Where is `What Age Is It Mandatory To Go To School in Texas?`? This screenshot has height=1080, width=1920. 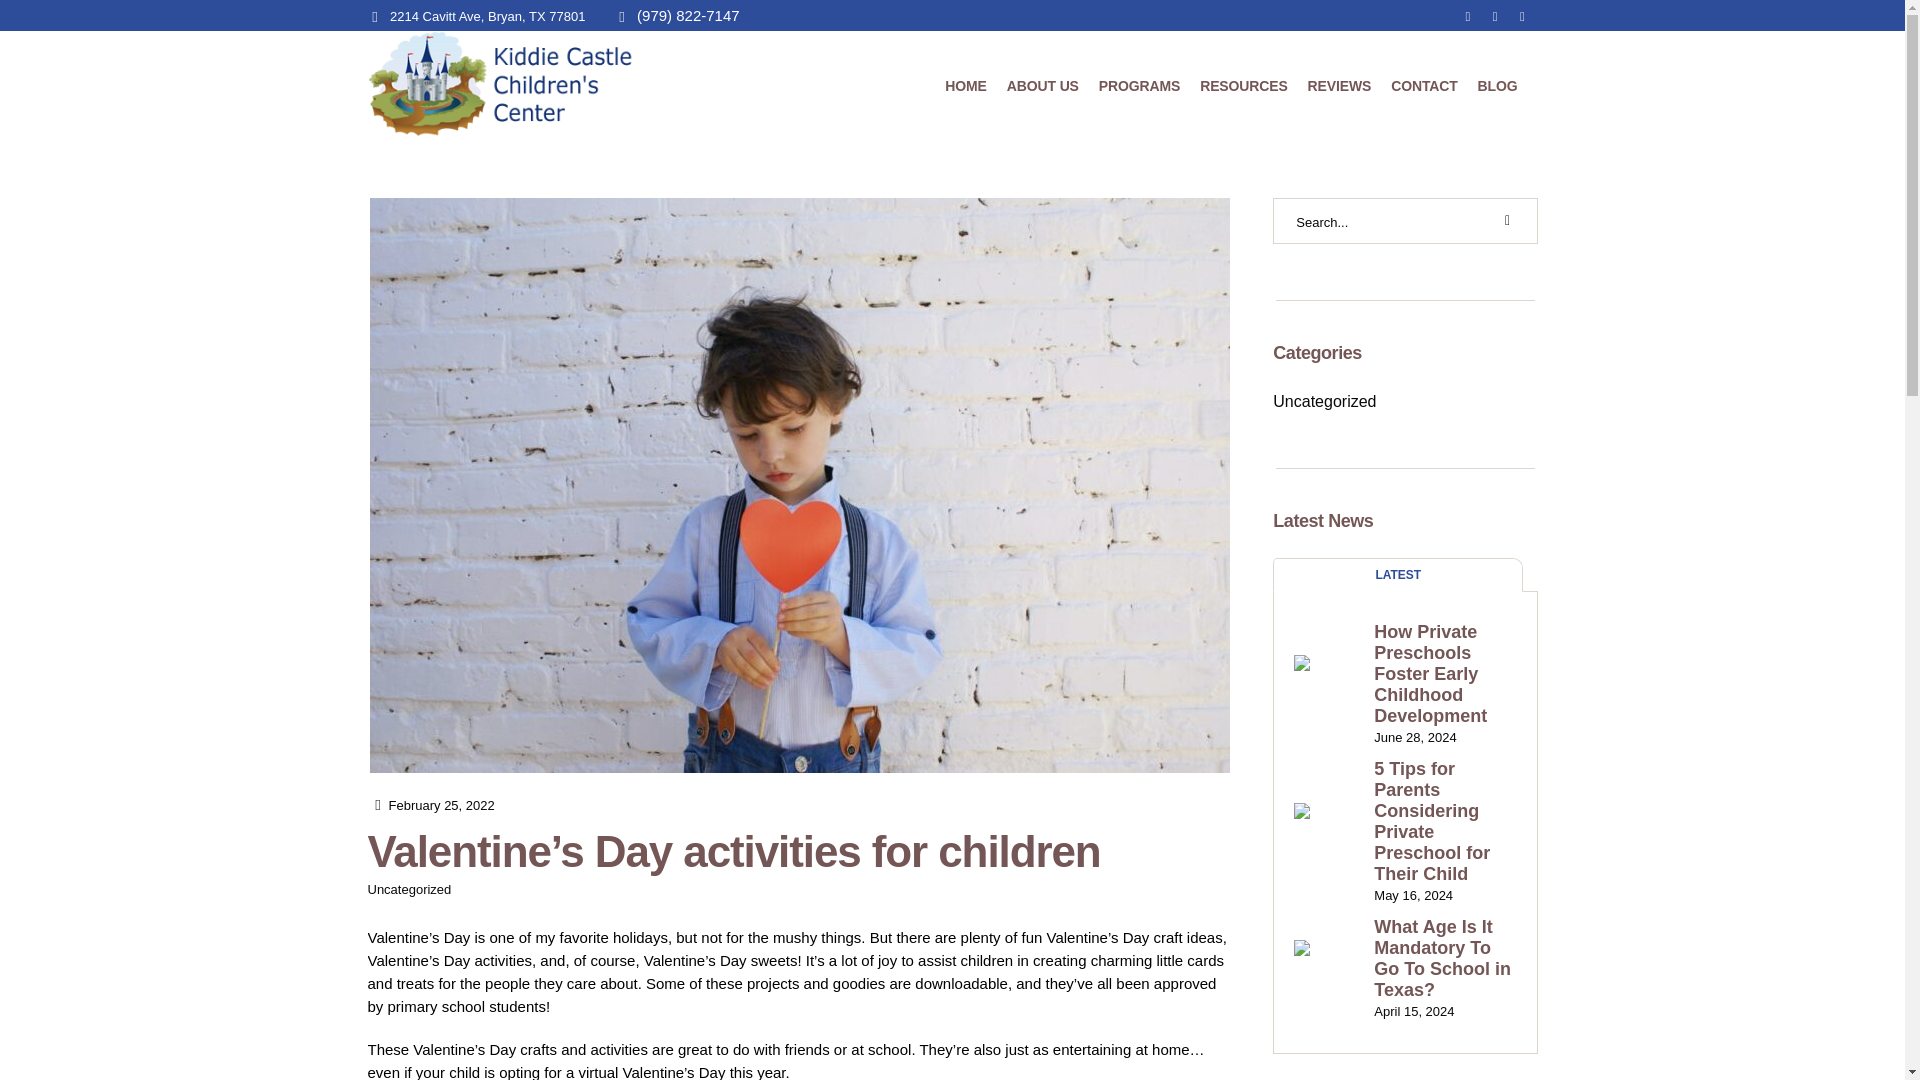
What Age Is It Mandatory To Go To School in Texas? is located at coordinates (1445, 958).